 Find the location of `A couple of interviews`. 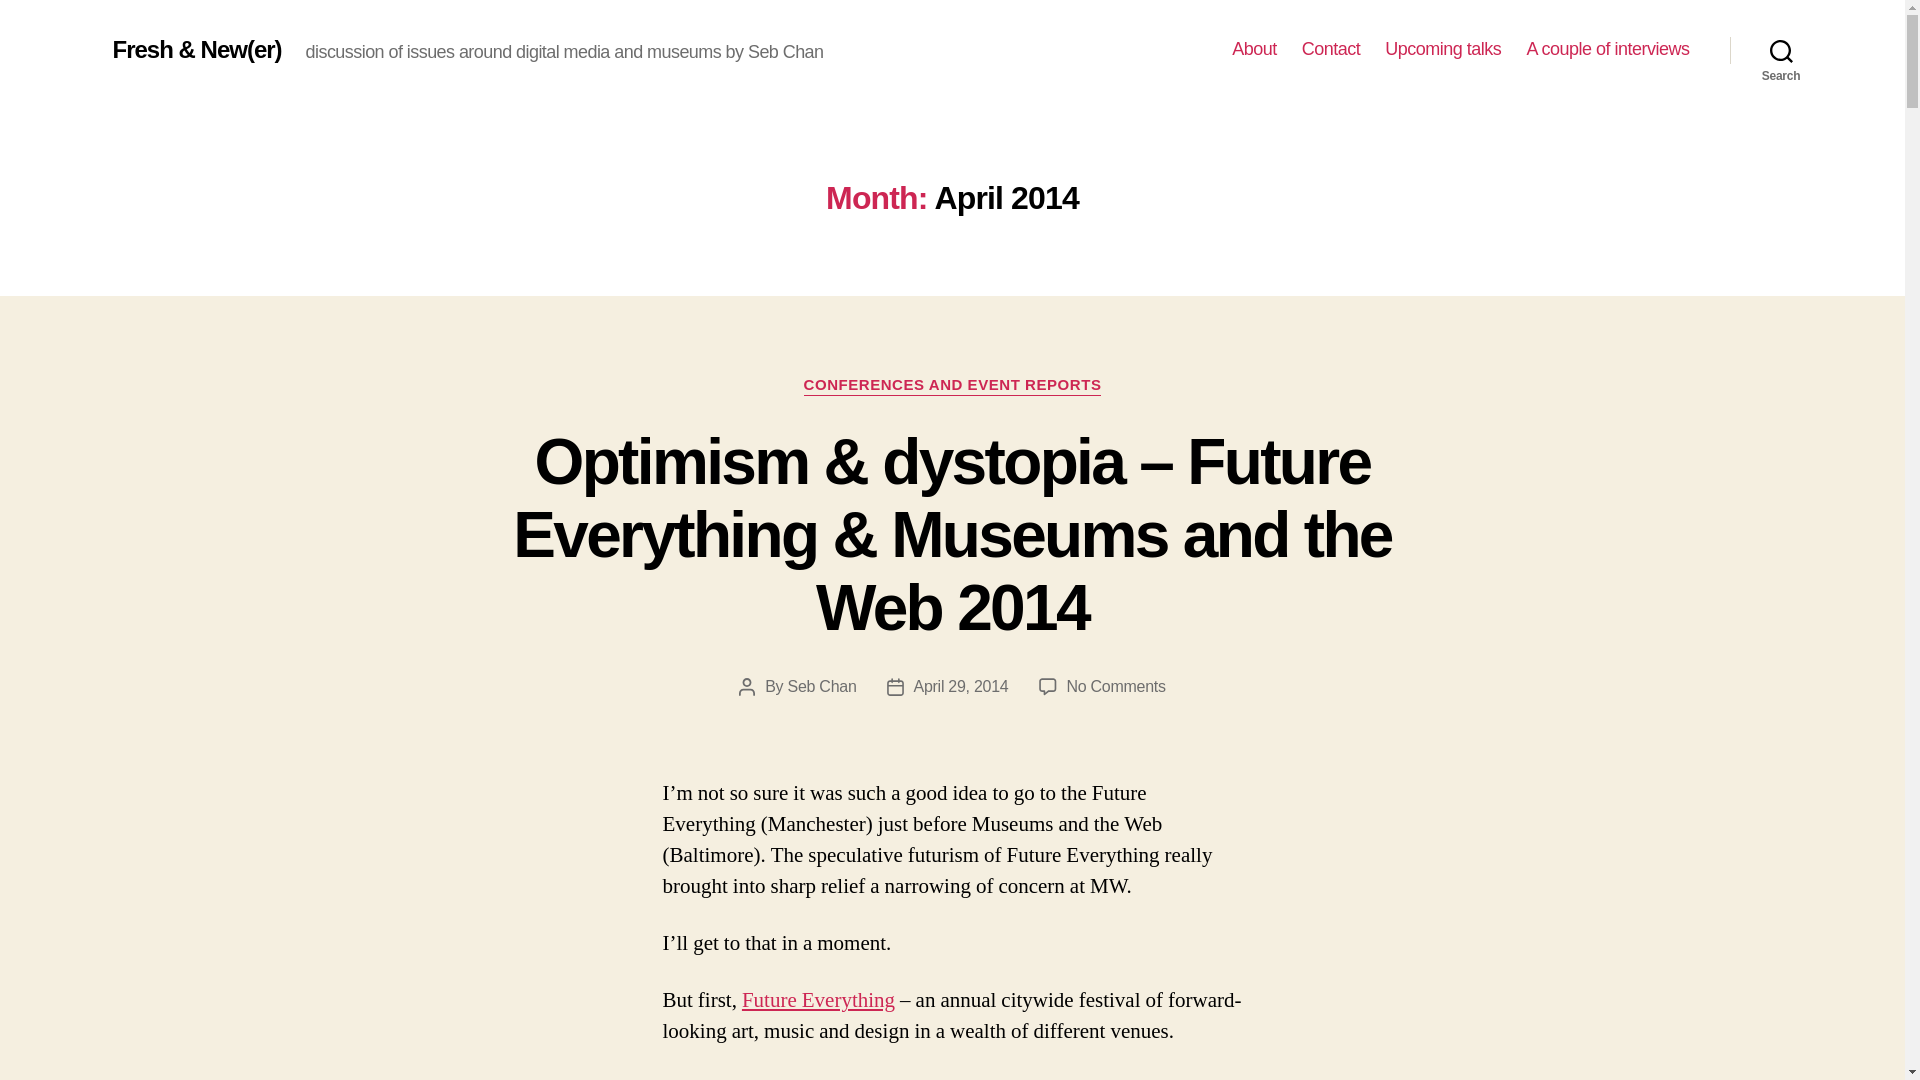

A couple of interviews is located at coordinates (1608, 49).